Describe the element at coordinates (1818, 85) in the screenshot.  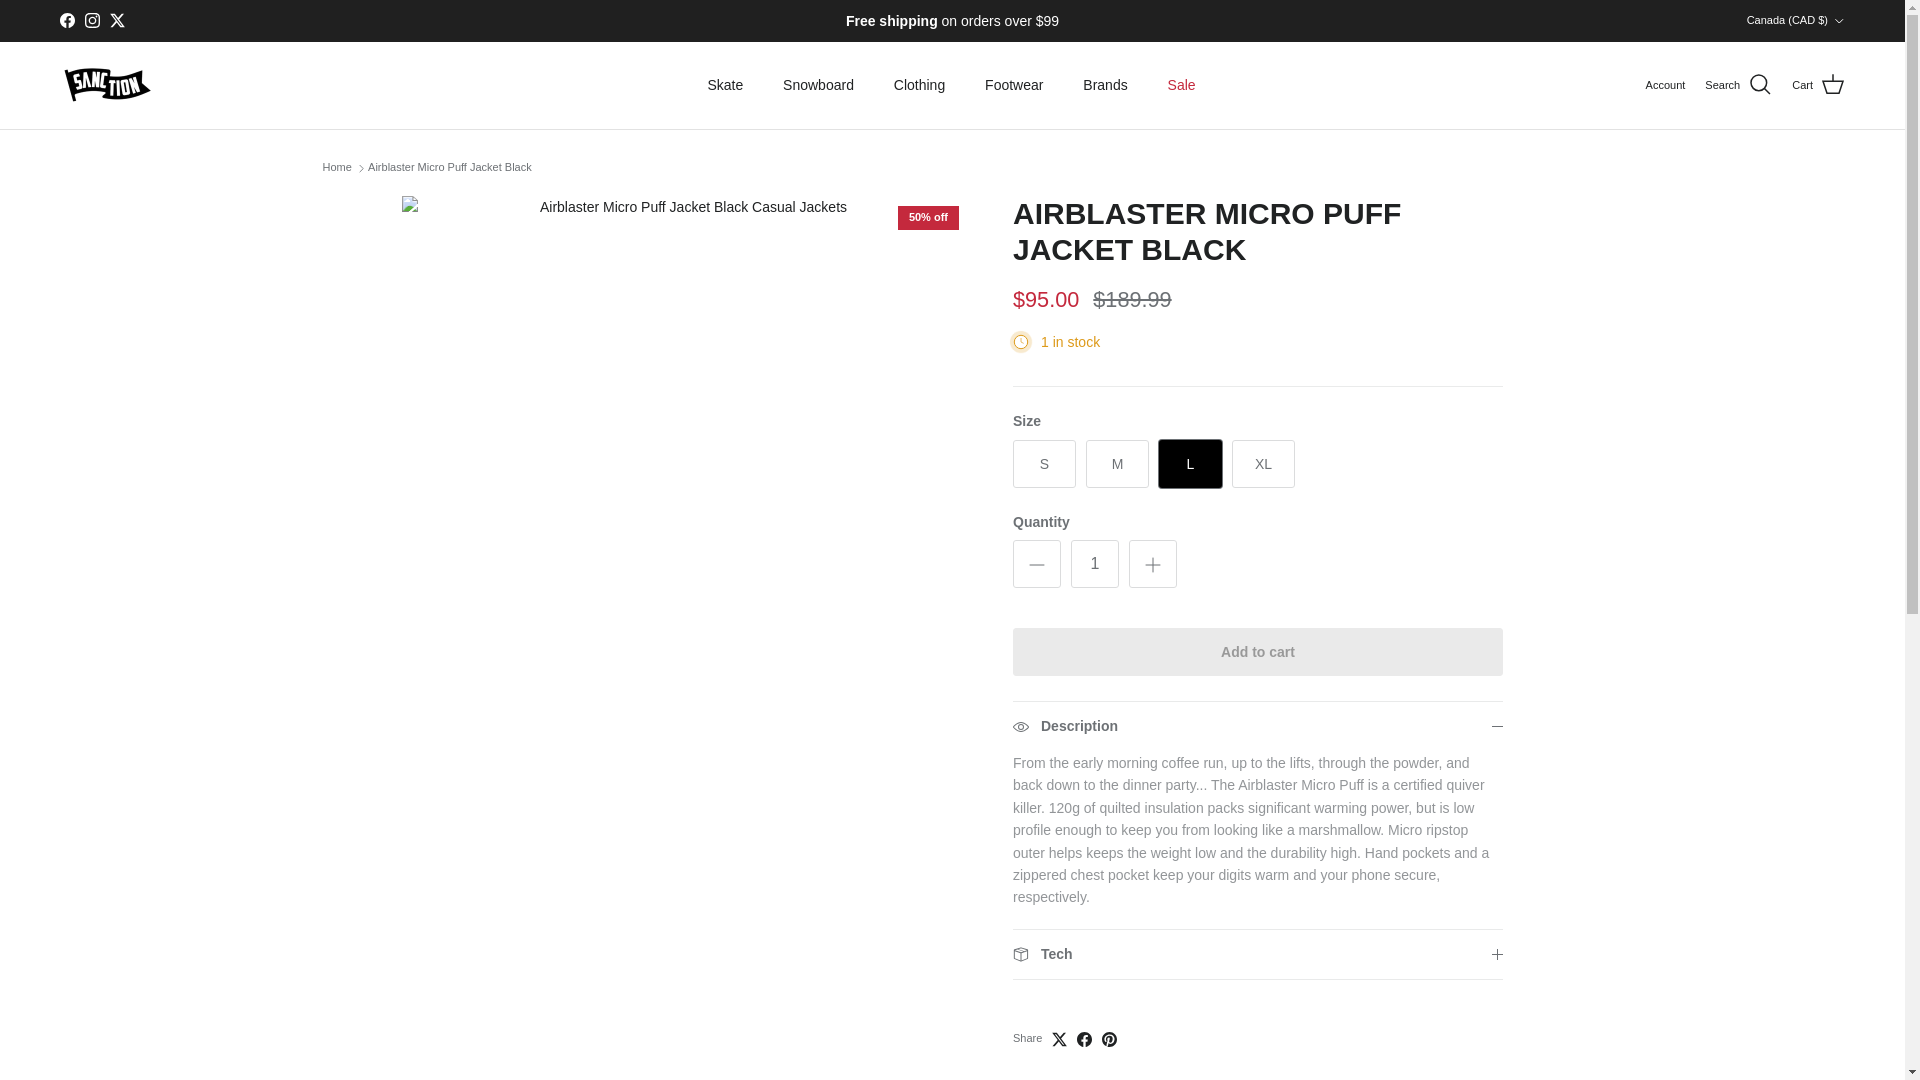
I see `Cart` at that location.